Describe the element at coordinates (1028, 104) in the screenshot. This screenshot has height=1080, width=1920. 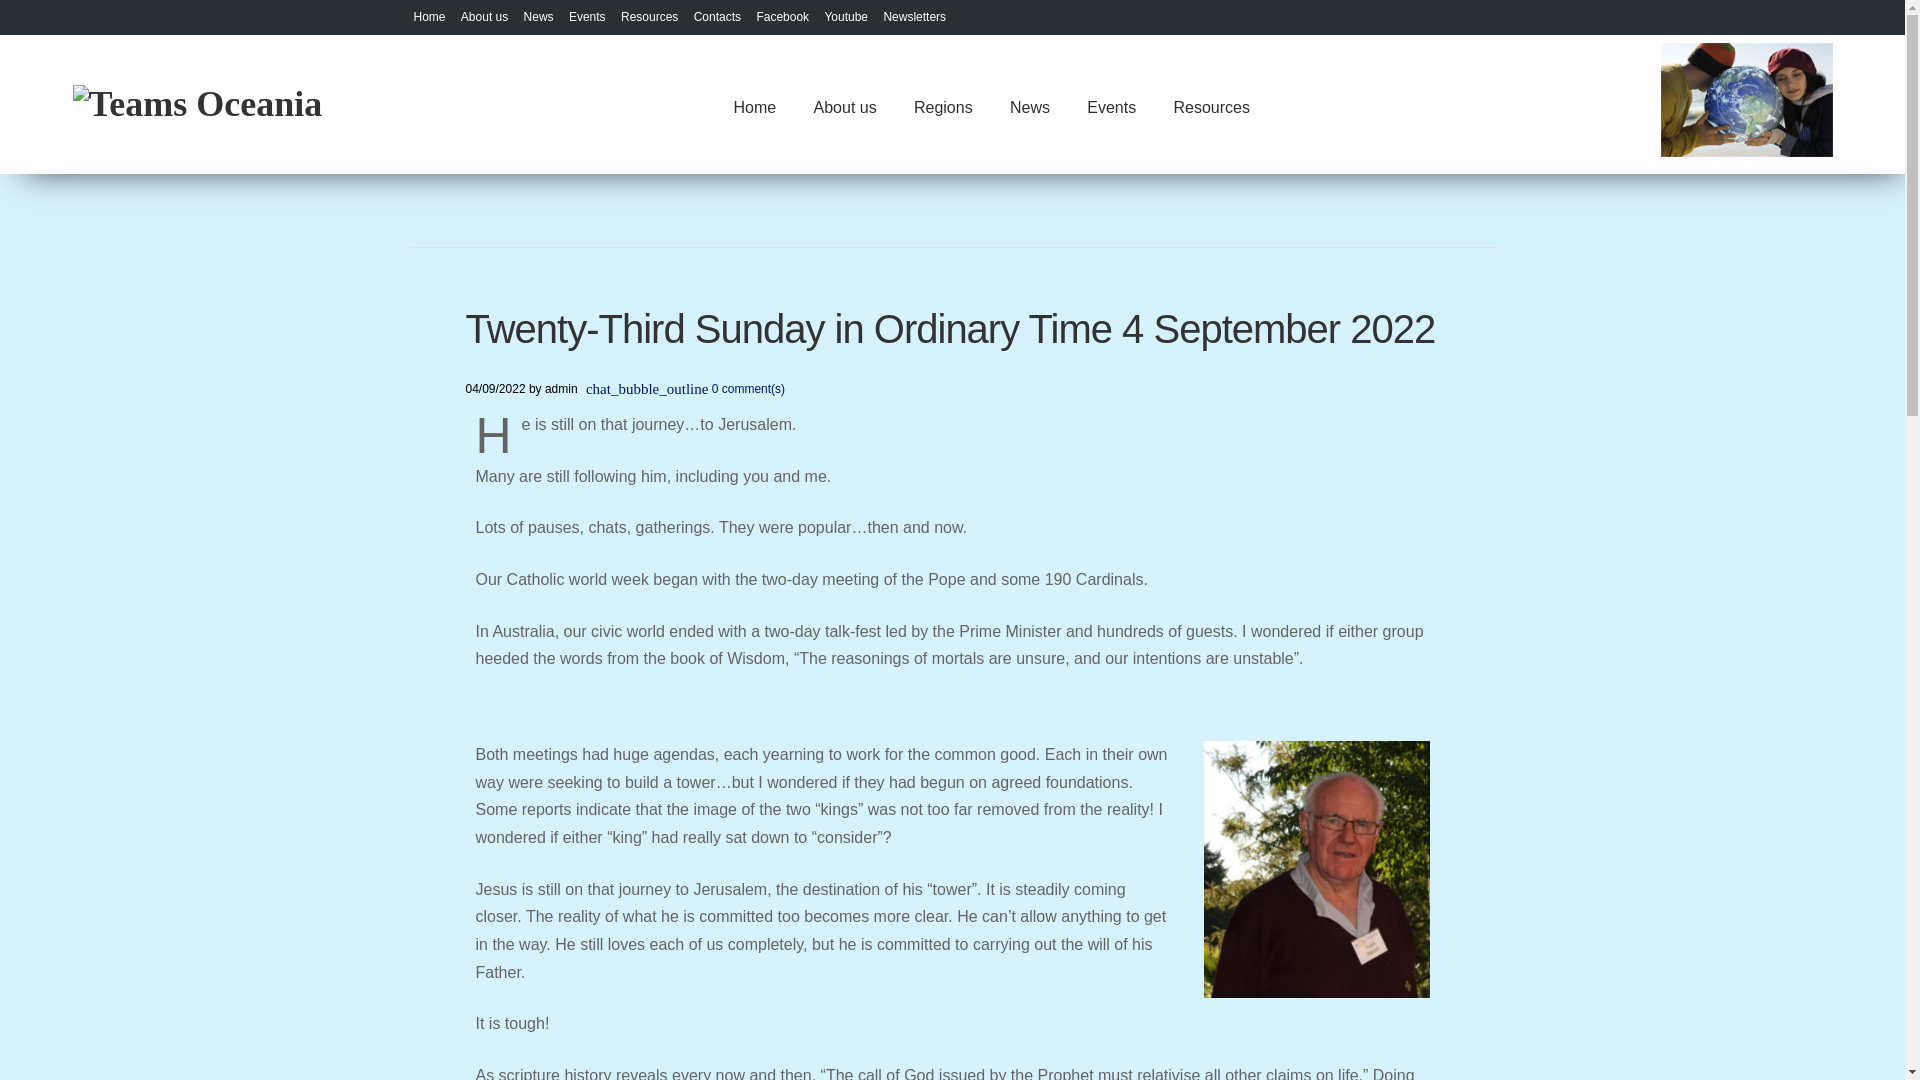
I see `News` at that location.